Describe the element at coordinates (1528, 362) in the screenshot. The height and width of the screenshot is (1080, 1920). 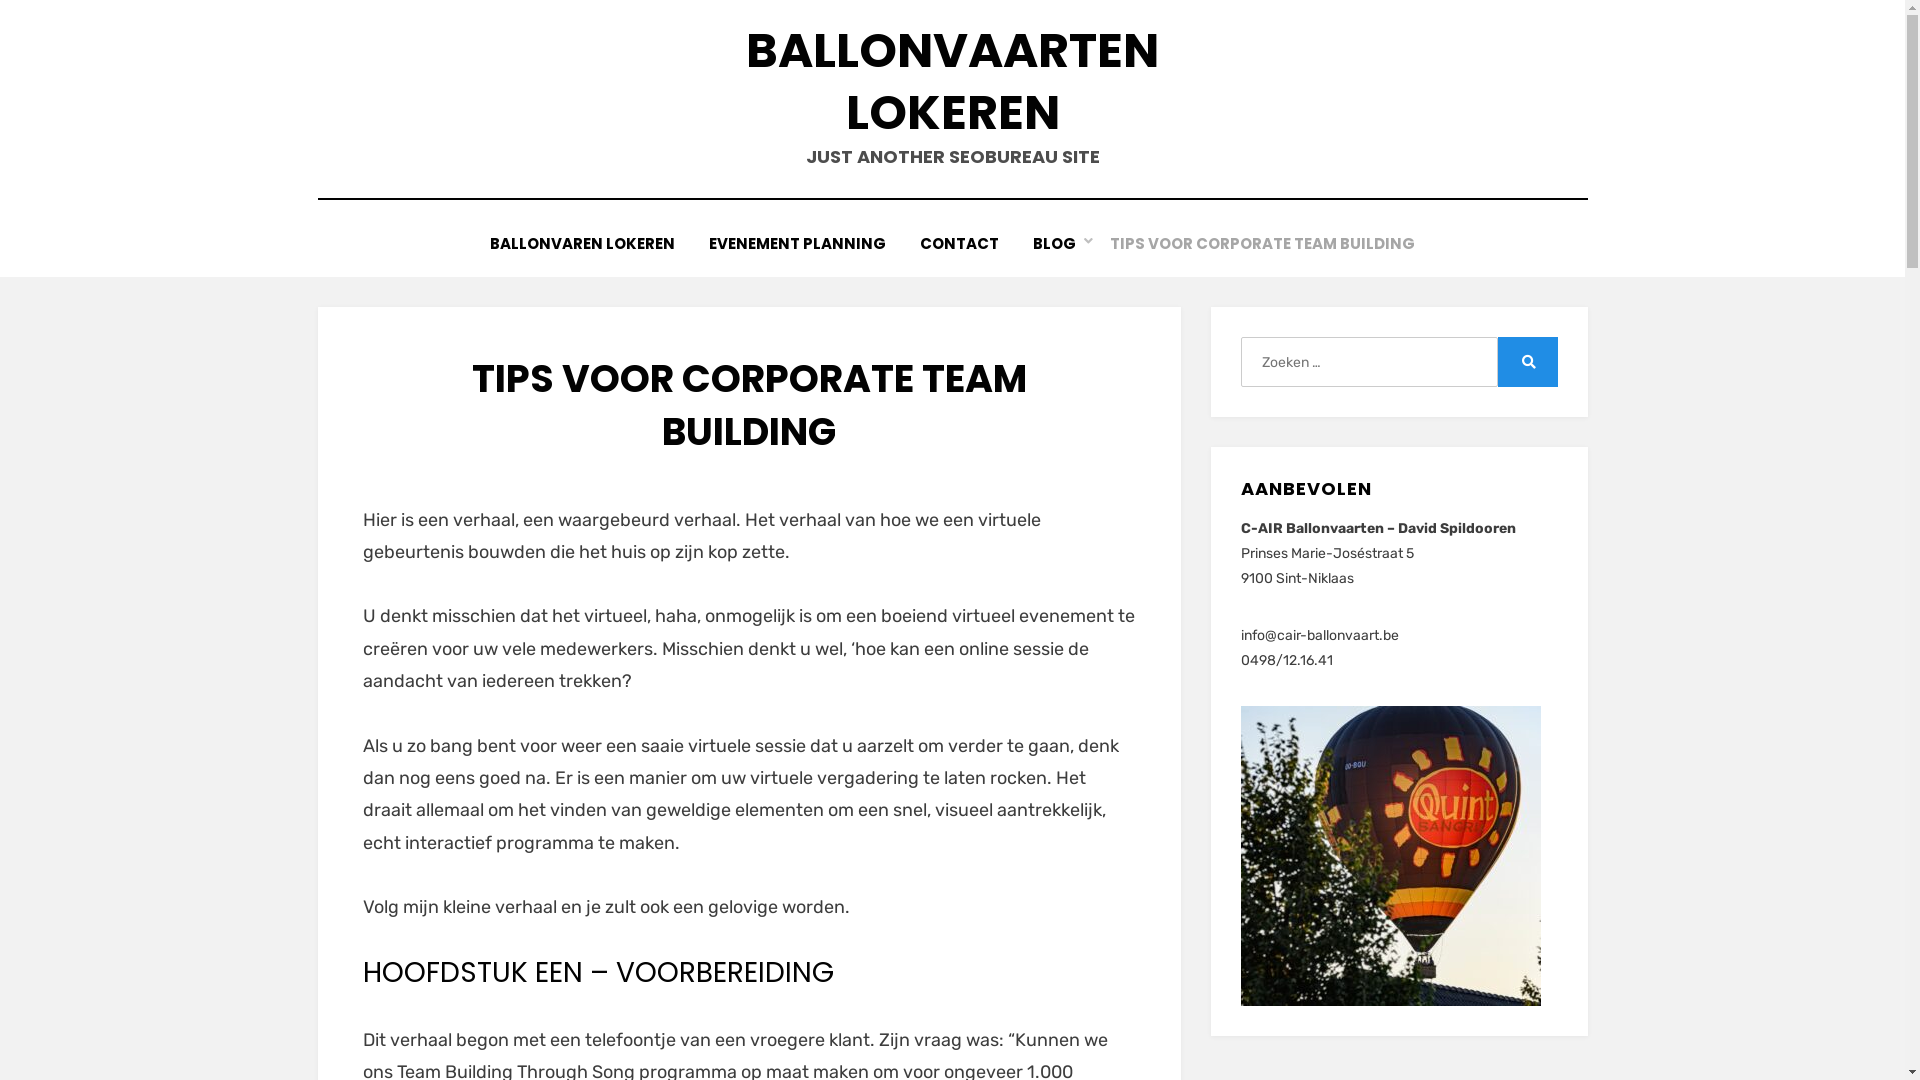
I see `Zoeken` at that location.